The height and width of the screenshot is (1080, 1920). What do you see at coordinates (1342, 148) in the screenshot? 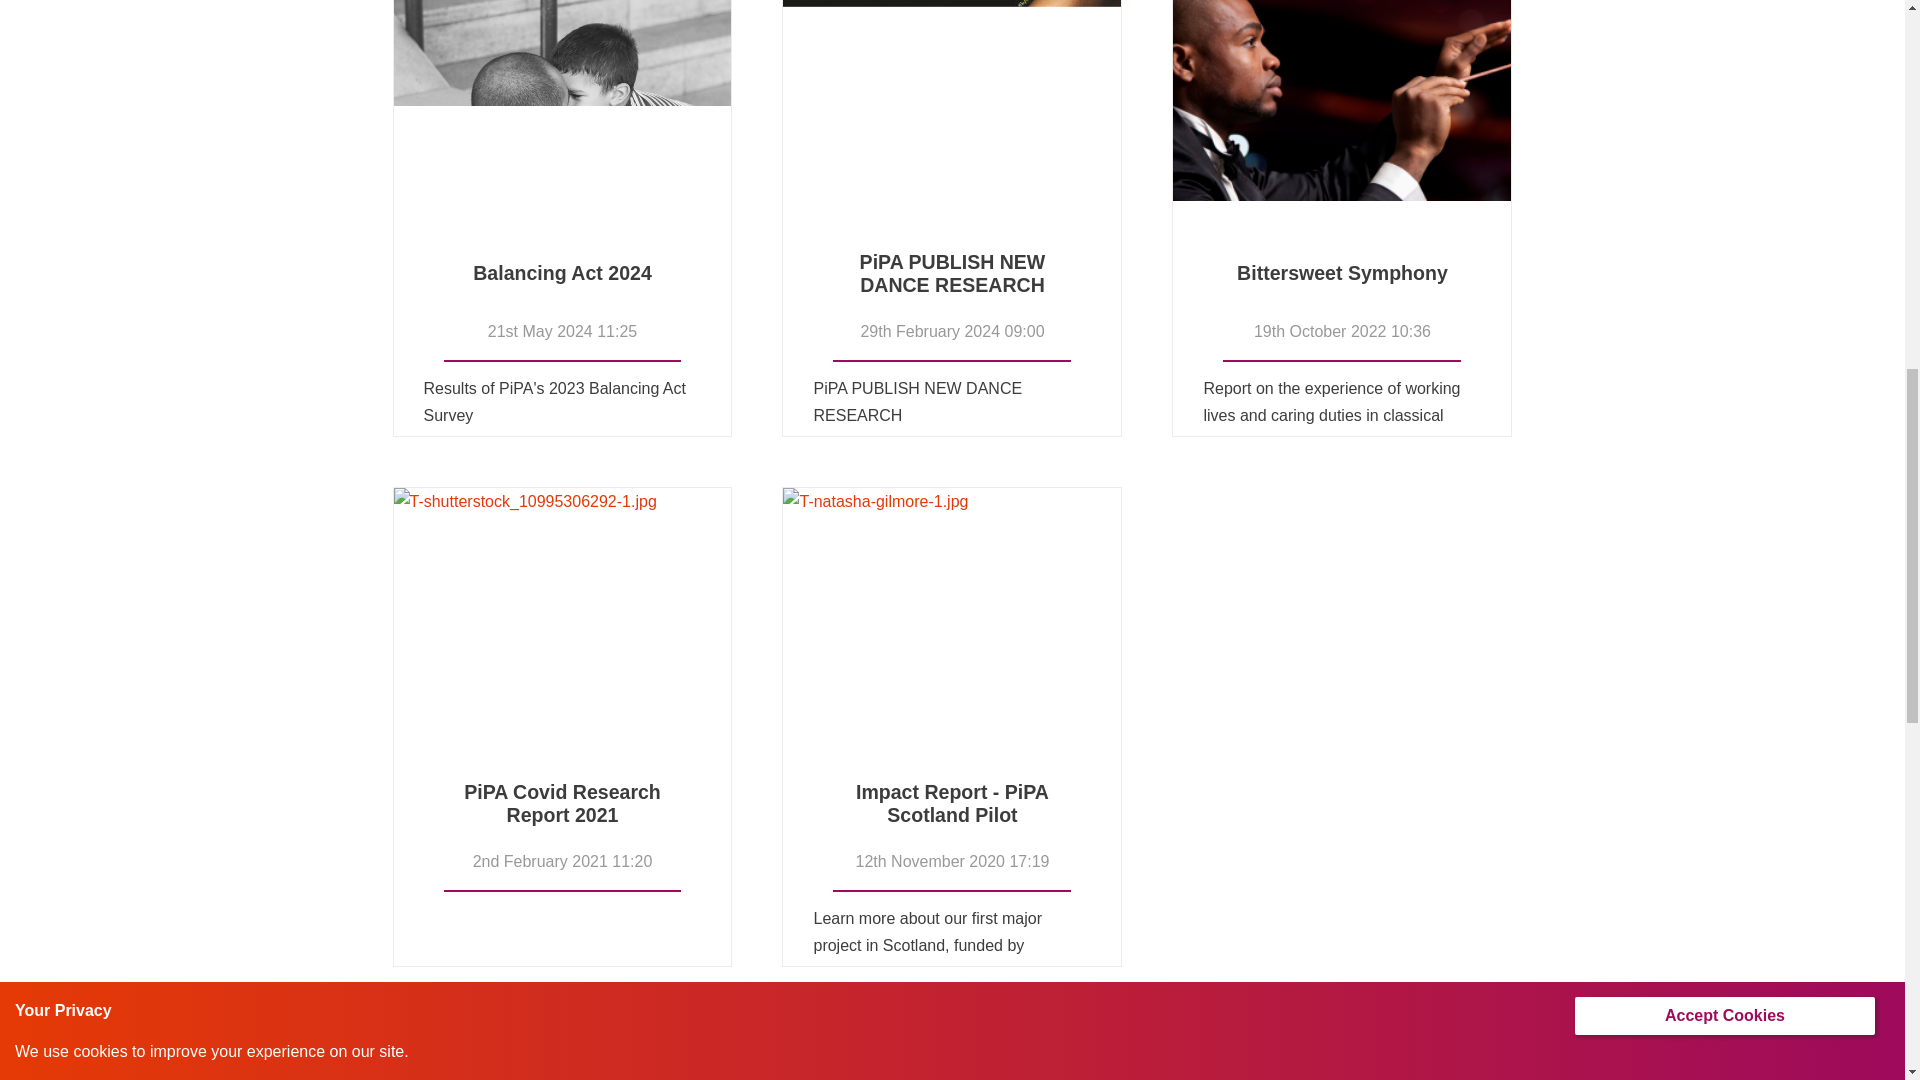
I see `Bittersweet Symphony` at bounding box center [1342, 148].